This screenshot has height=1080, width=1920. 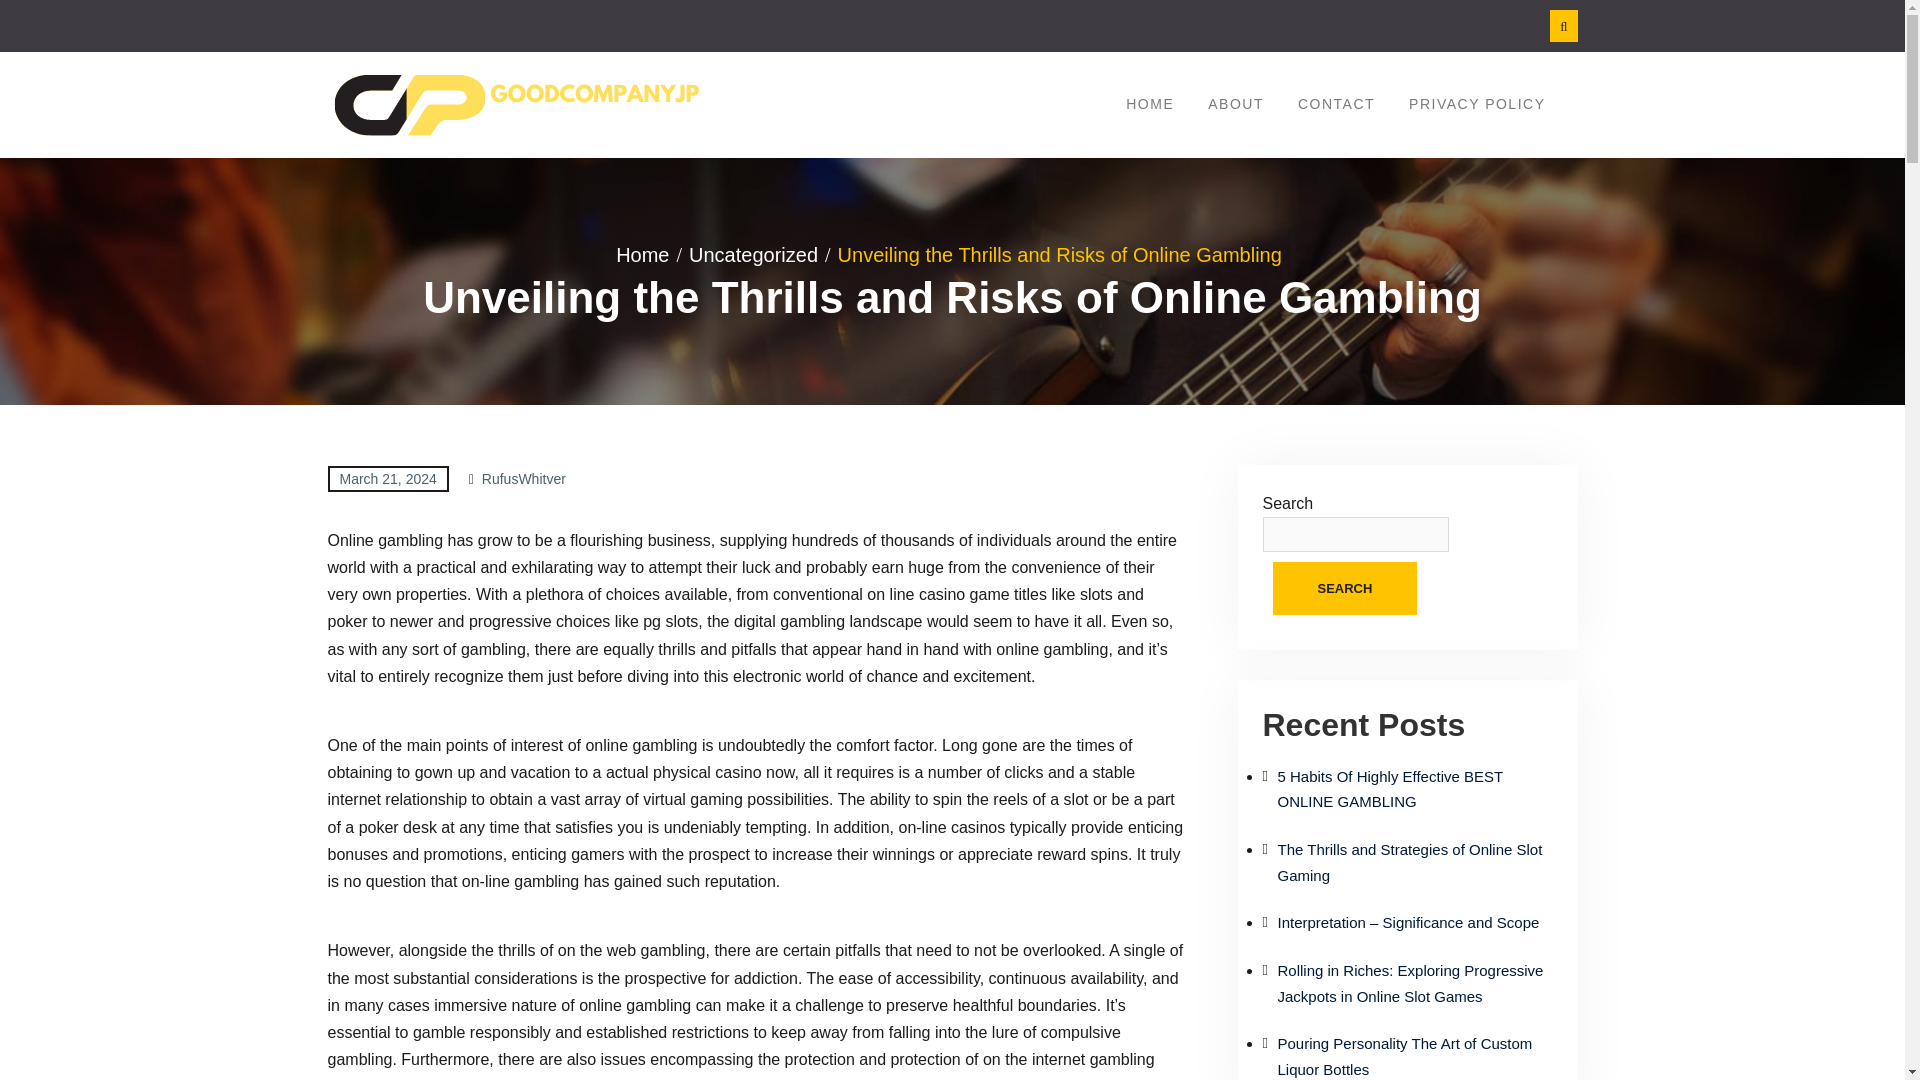 I want to click on PRIVACY POLICY, so click(x=1476, y=104).